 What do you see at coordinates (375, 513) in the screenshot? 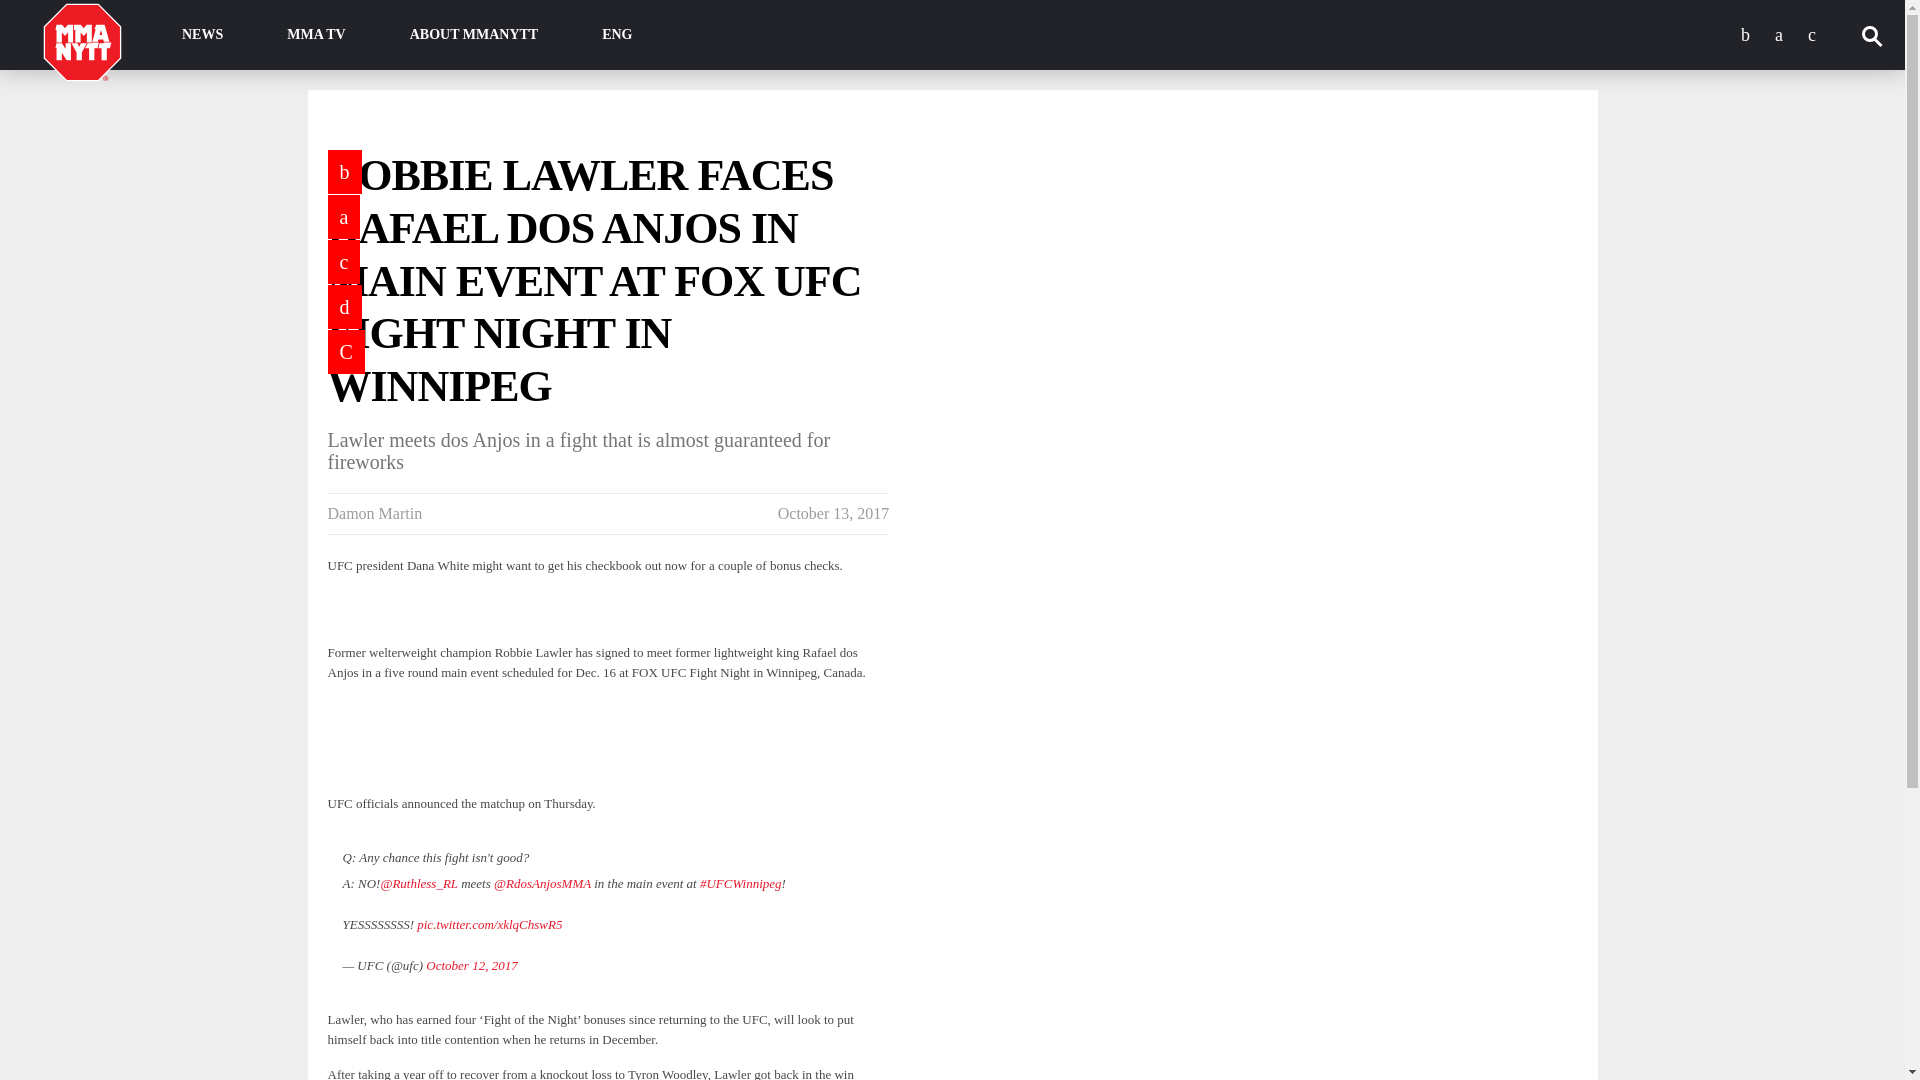
I see `Damon Martin` at bounding box center [375, 513].